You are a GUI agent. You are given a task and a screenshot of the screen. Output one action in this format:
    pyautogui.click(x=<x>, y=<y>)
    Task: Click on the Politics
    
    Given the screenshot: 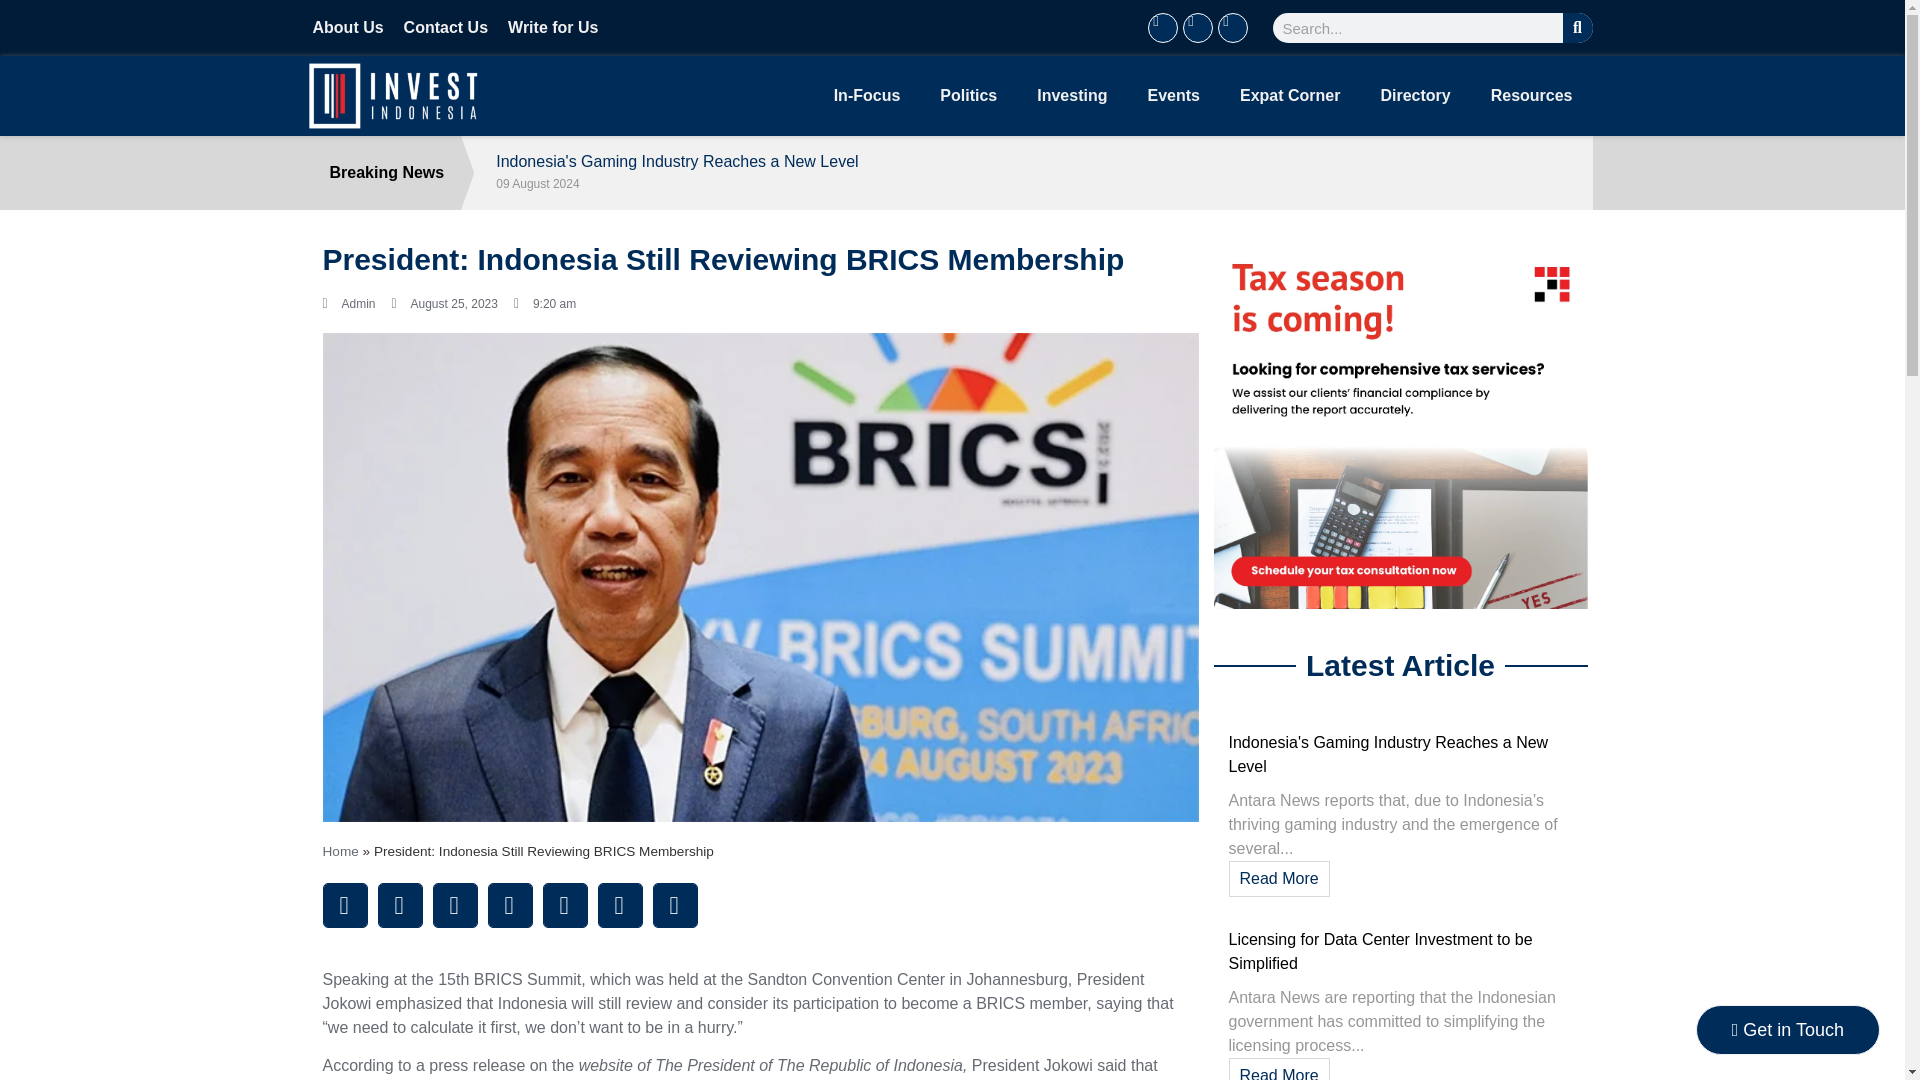 What is the action you would take?
    pyautogui.click(x=968, y=96)
    